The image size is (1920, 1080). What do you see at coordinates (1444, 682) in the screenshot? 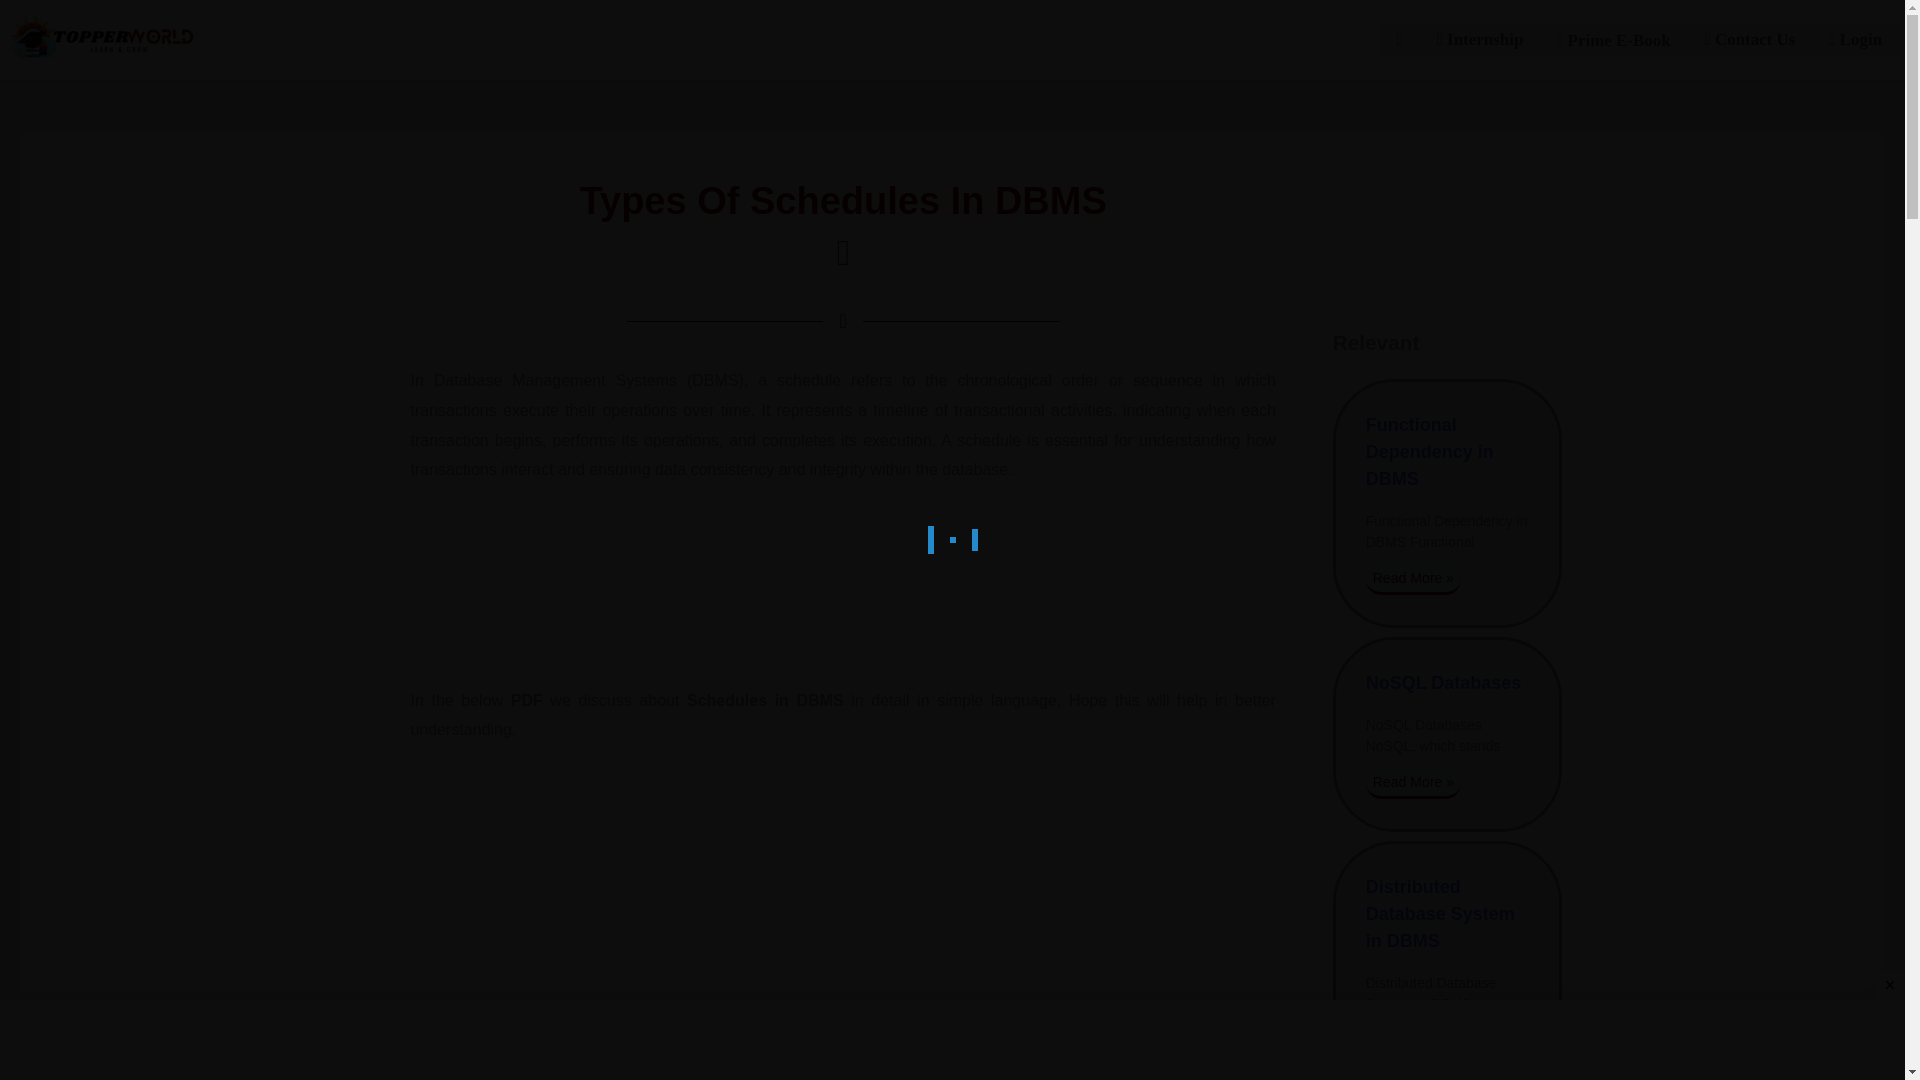
I see `NoSQL Databases` at bounding box center [1444, 682].